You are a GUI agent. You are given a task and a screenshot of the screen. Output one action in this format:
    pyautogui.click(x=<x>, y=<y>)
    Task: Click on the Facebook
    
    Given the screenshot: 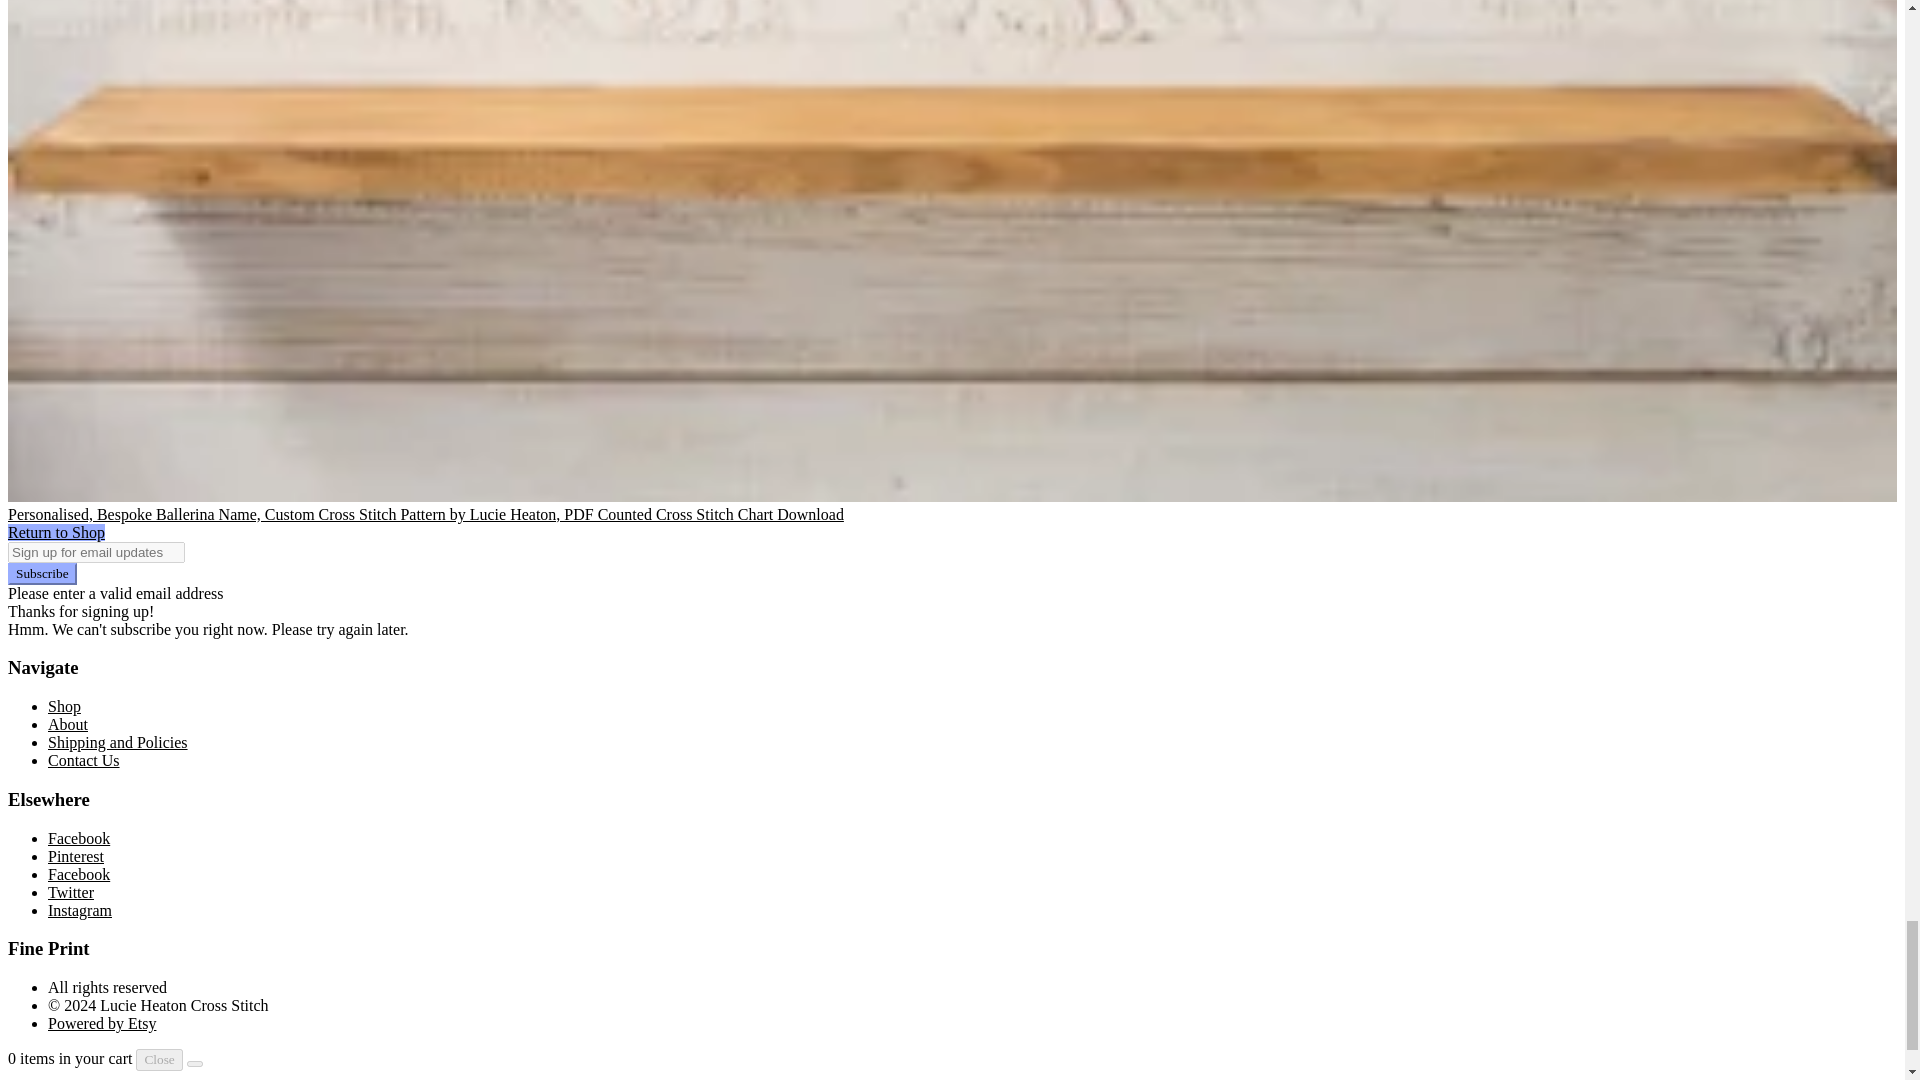 What is the action you would take?
    pyautogui.click(x=78, y=874)
    